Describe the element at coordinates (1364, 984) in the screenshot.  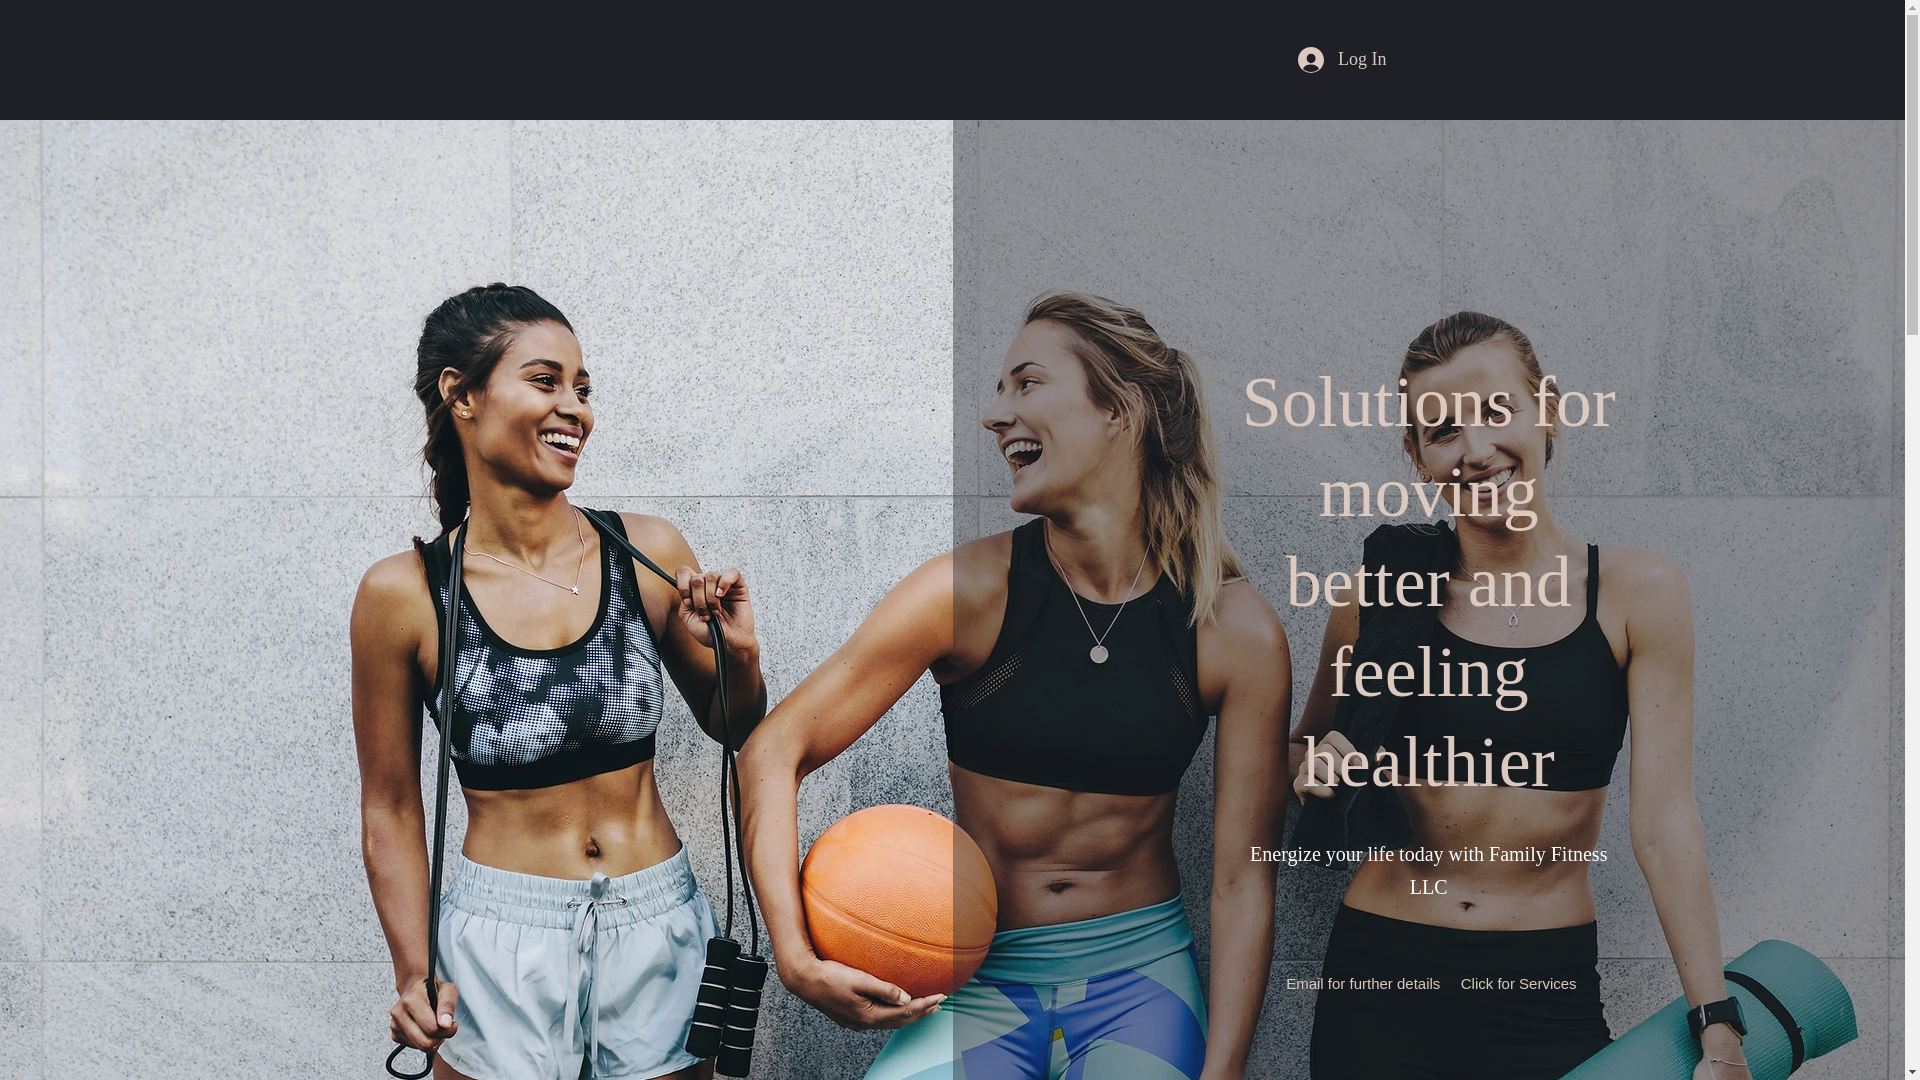
I see `Email for further details` at that location.